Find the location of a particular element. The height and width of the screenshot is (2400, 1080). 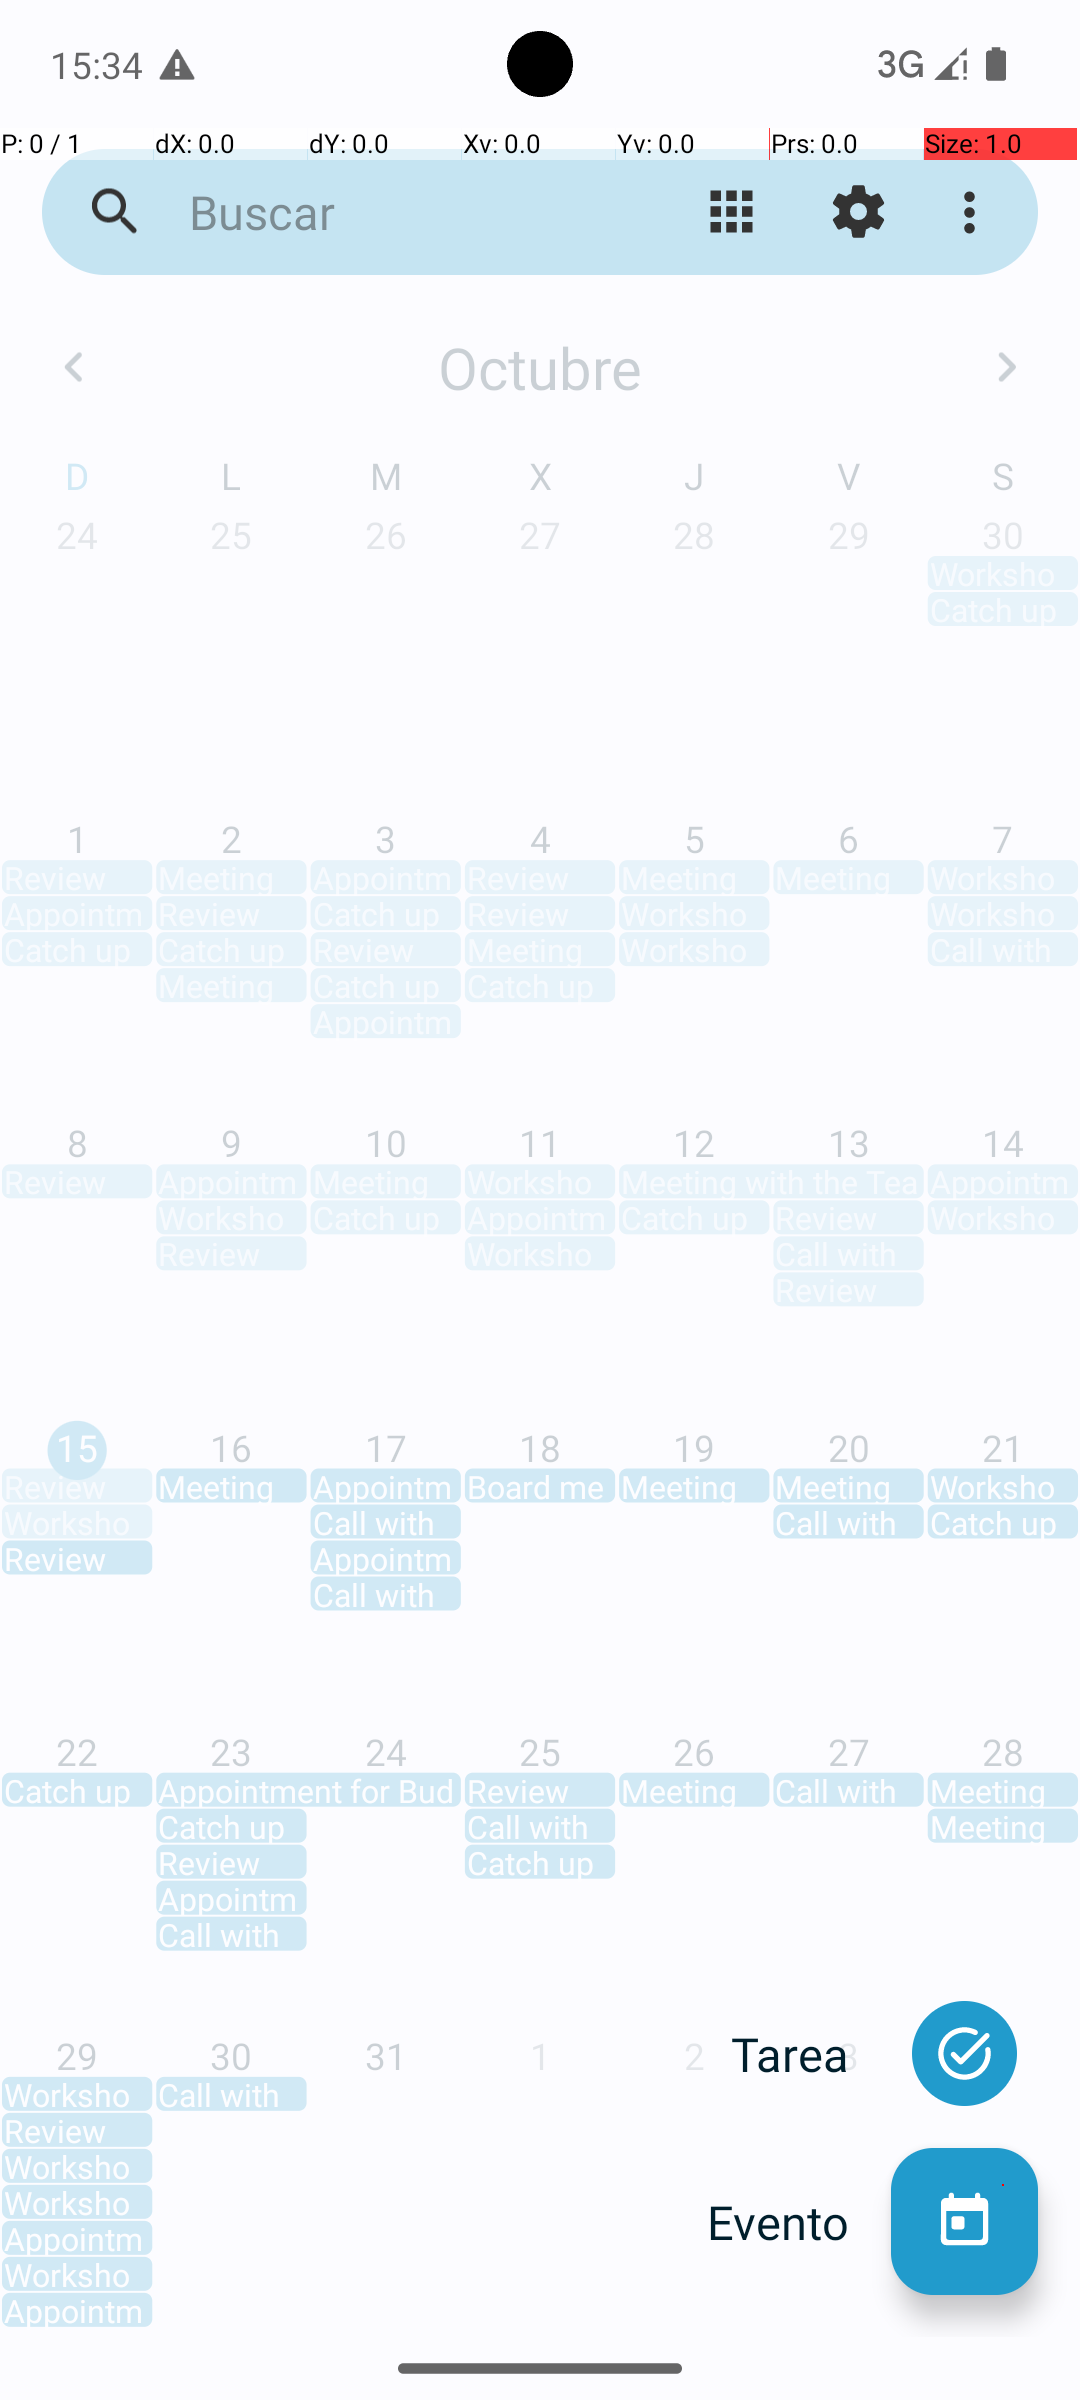

Tarea is located at coordinates (811, 2054).